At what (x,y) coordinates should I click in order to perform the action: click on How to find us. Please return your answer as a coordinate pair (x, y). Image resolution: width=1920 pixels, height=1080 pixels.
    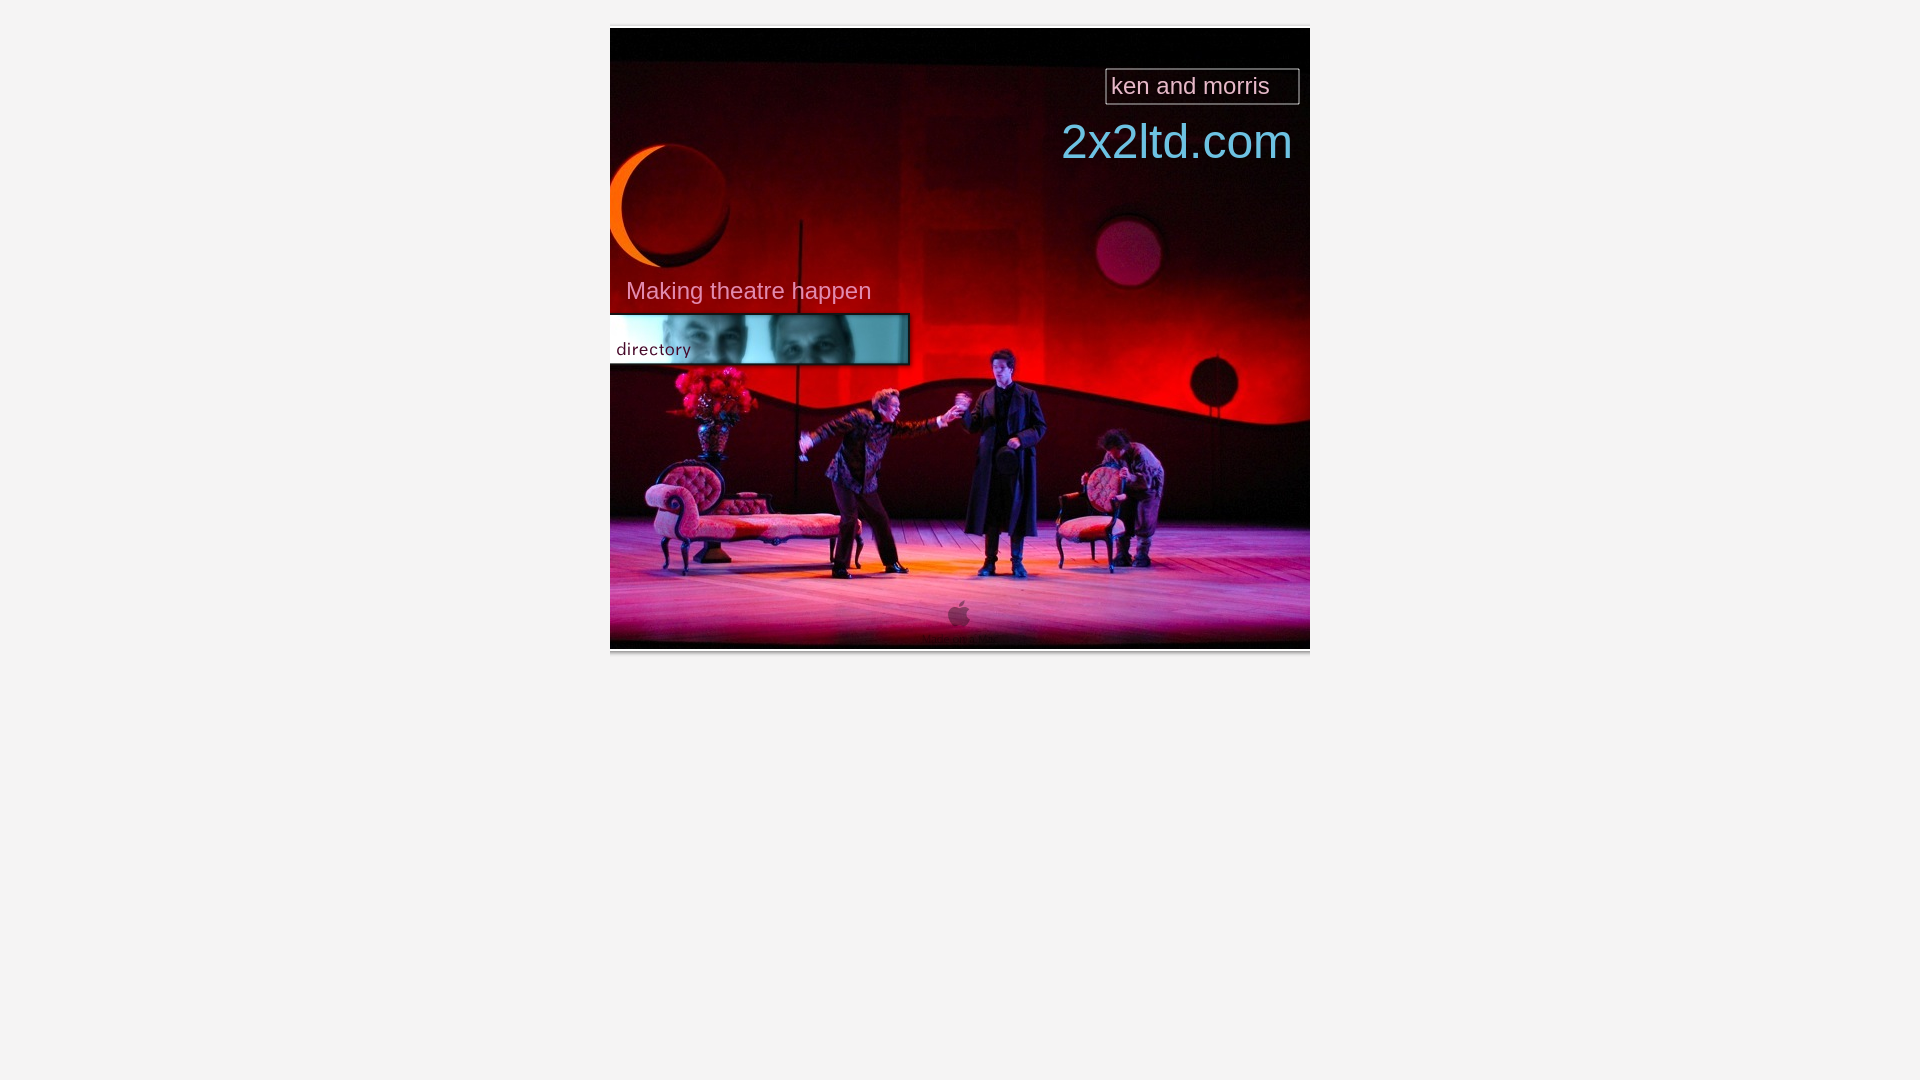
    Looking at the image, I should click on (1247, 34).